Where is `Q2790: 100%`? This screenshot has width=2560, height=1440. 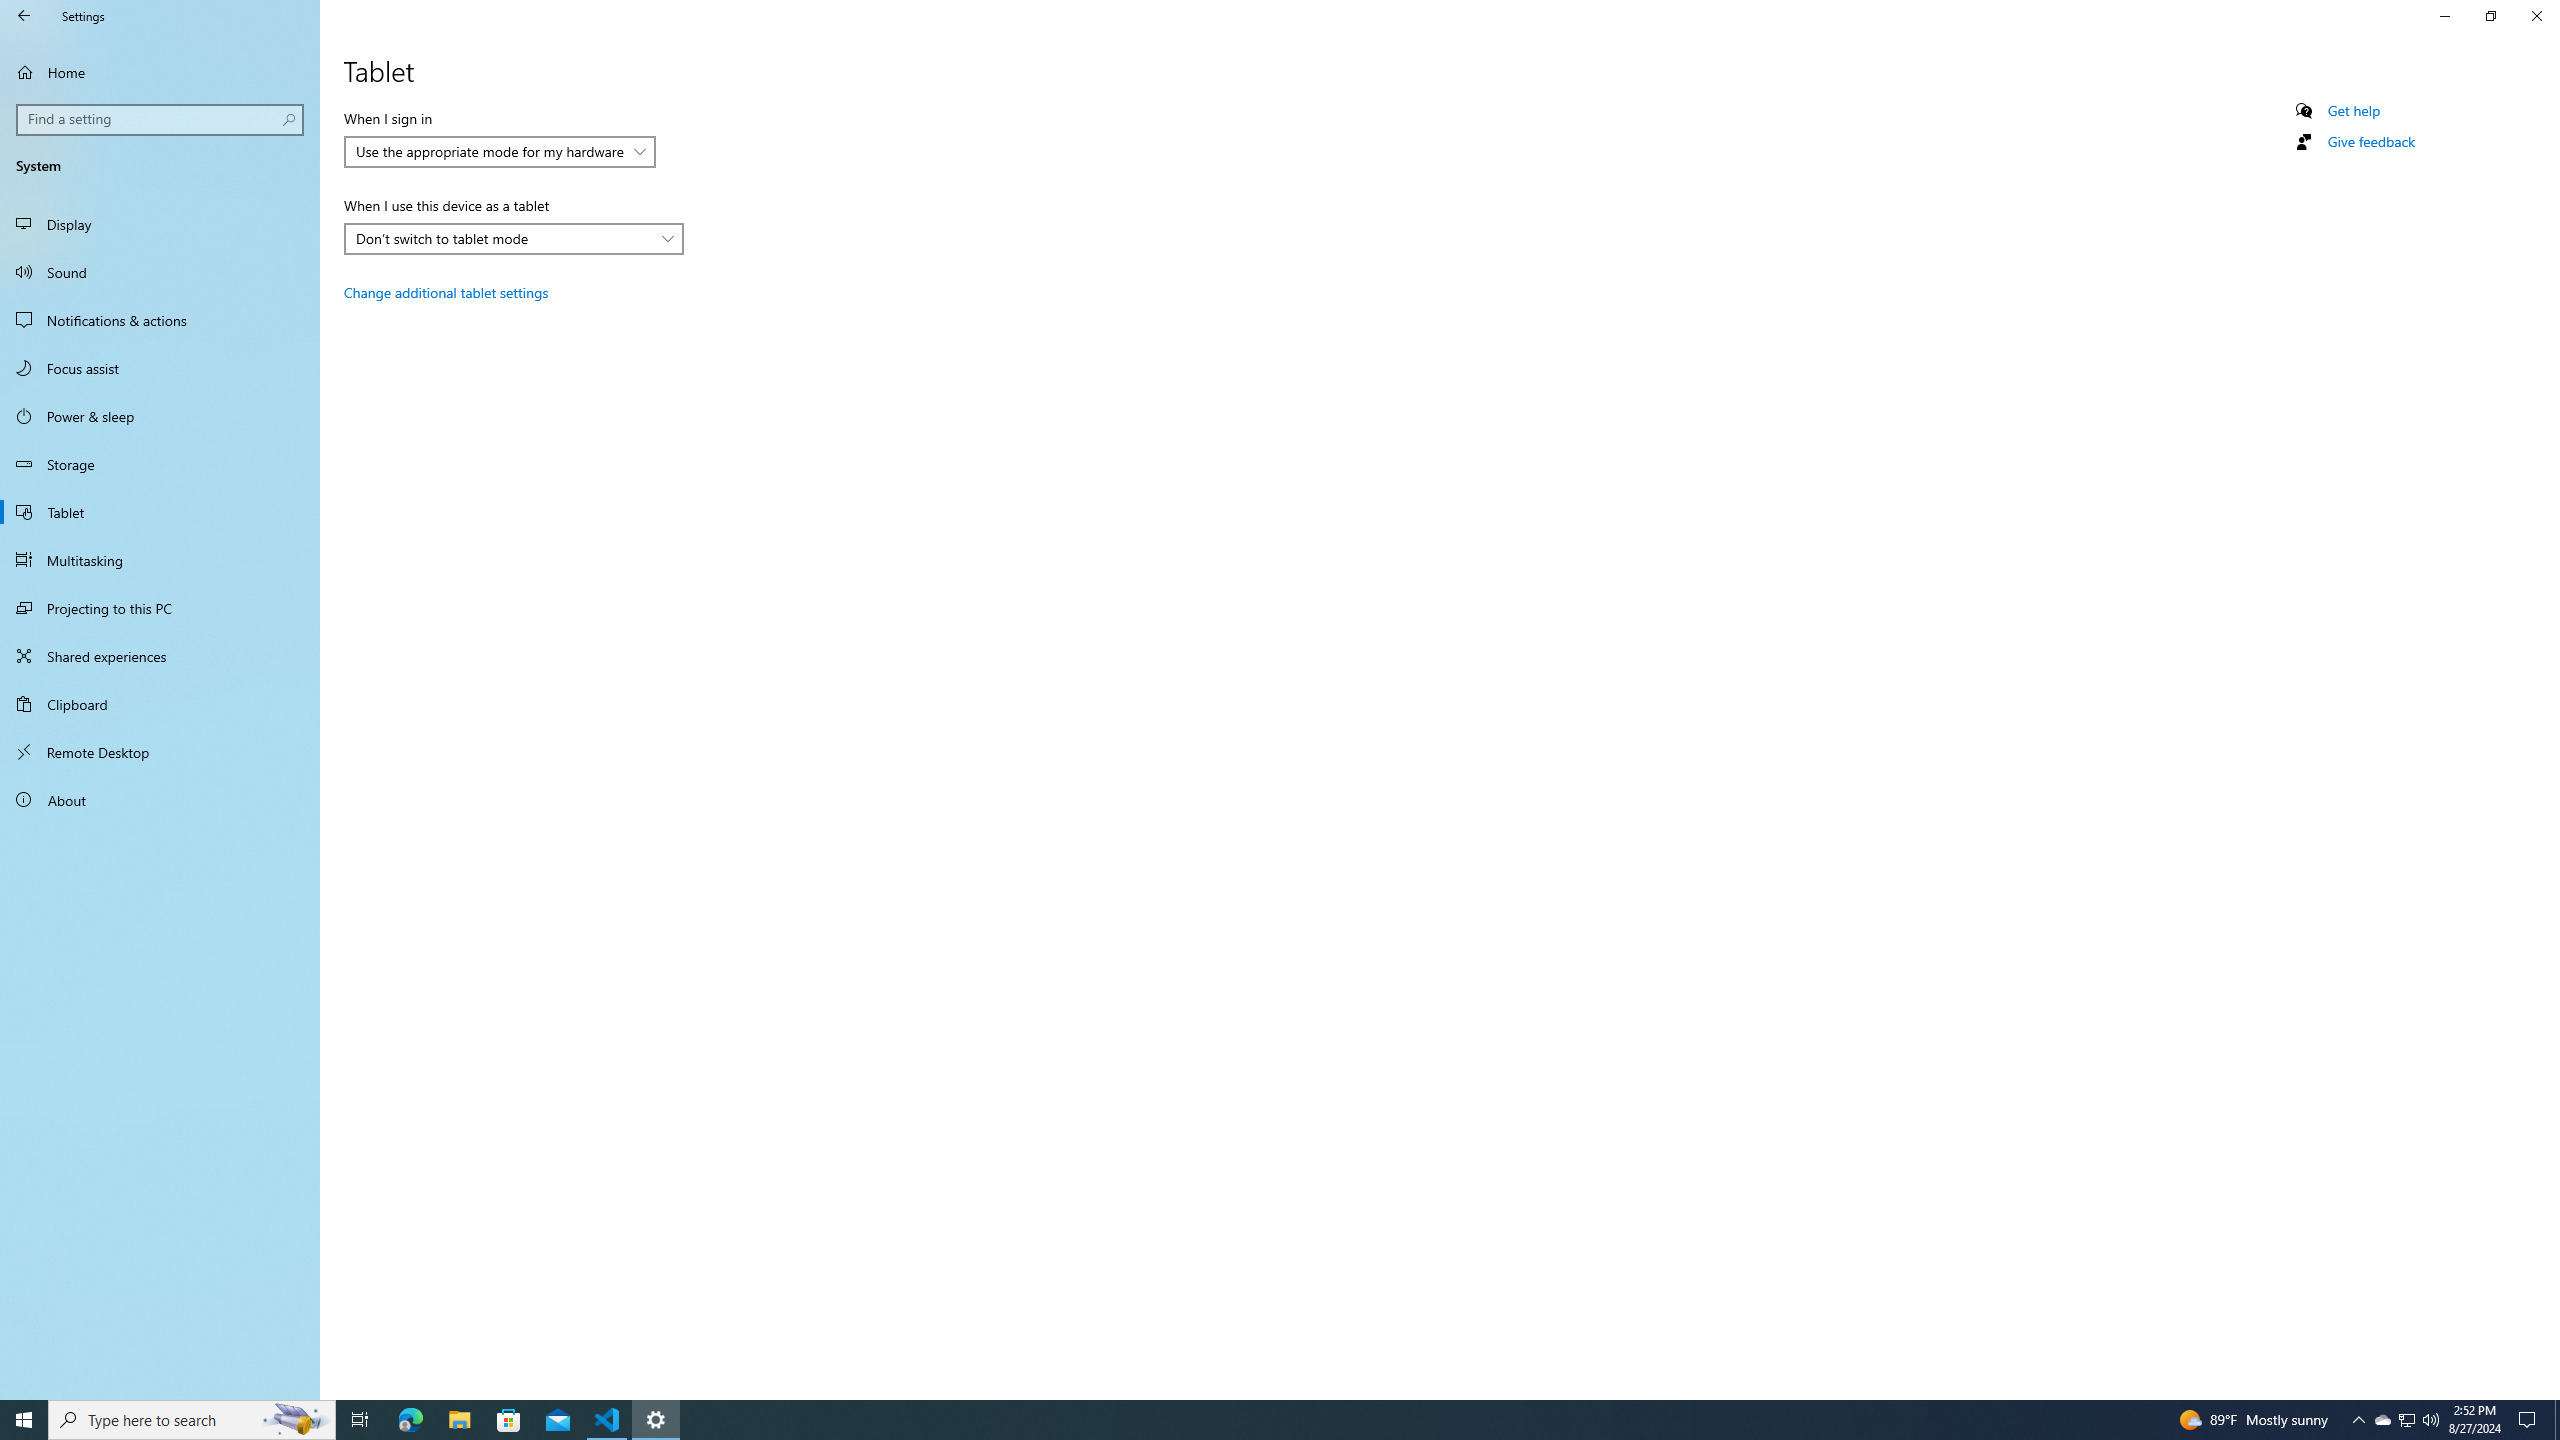 Q2790: 100% is located at coordinates (2430, 1420).